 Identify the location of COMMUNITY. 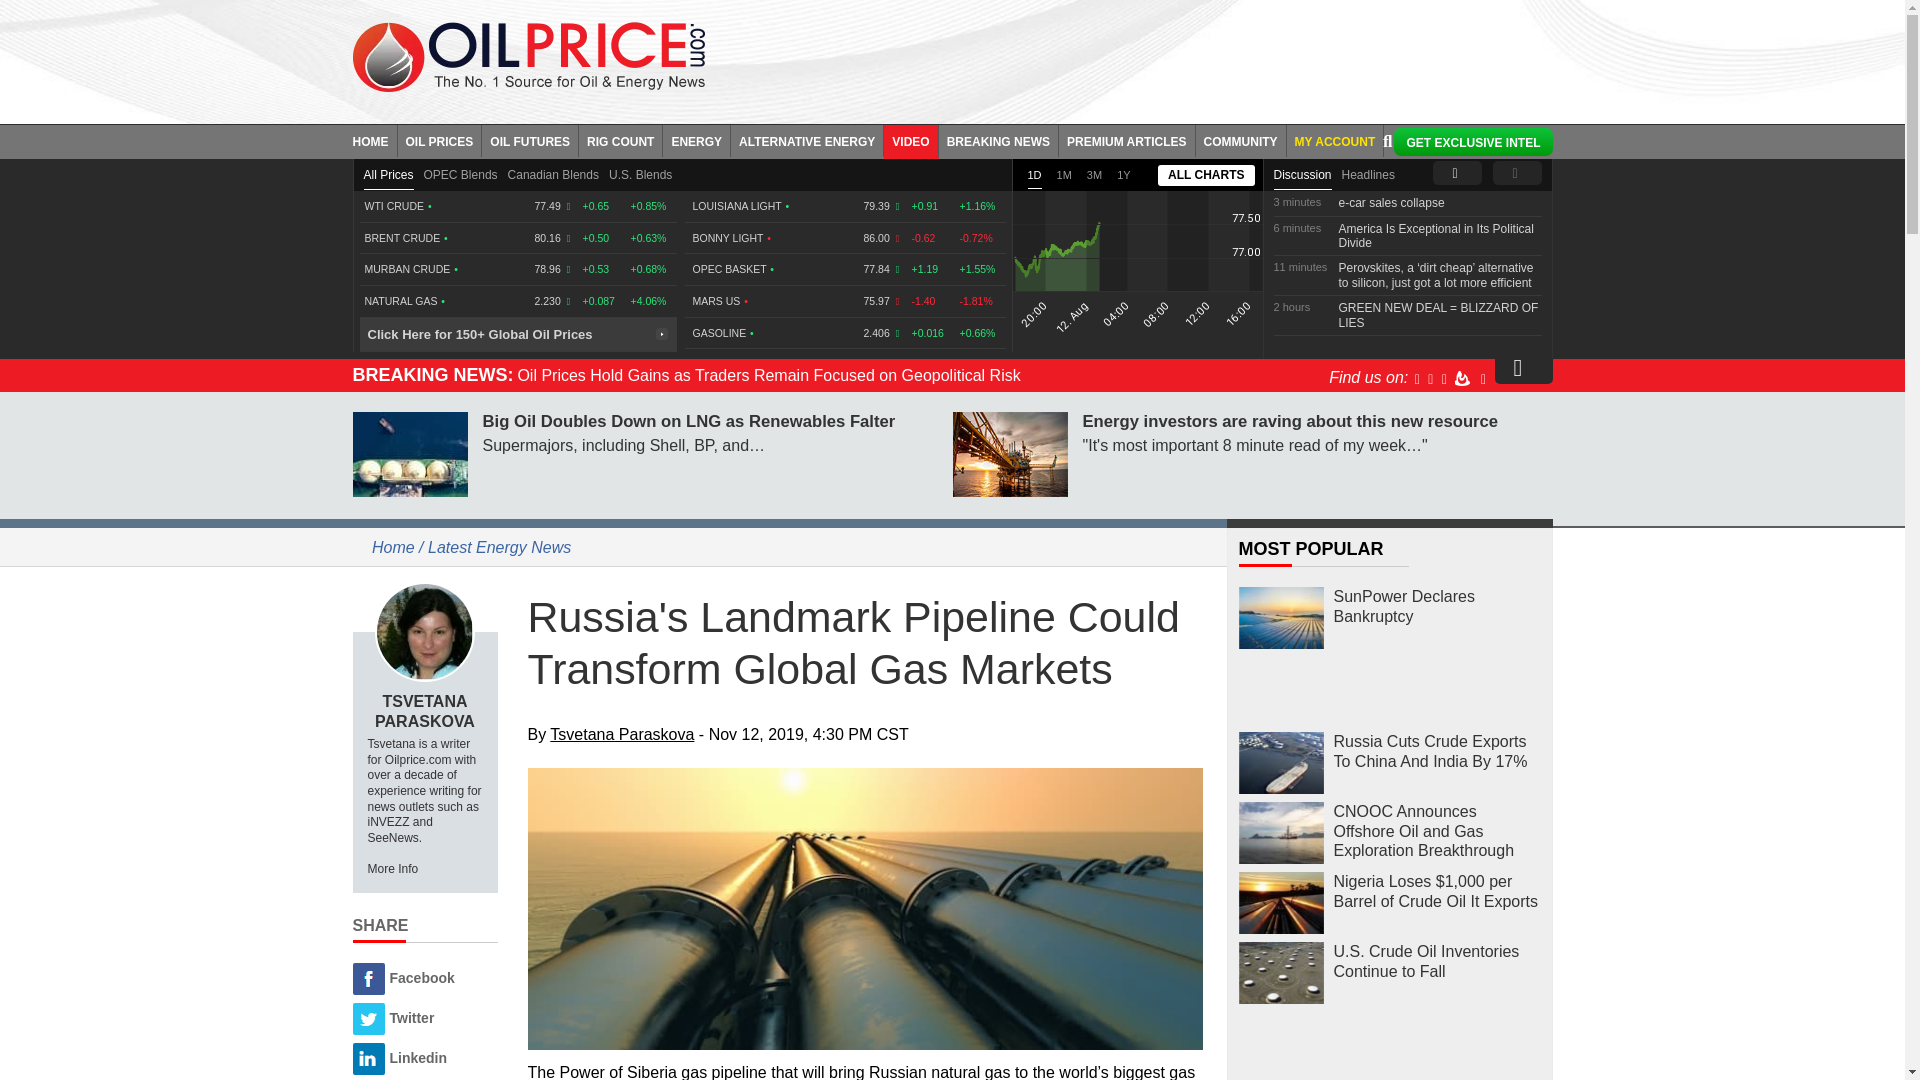
(1241, 140).